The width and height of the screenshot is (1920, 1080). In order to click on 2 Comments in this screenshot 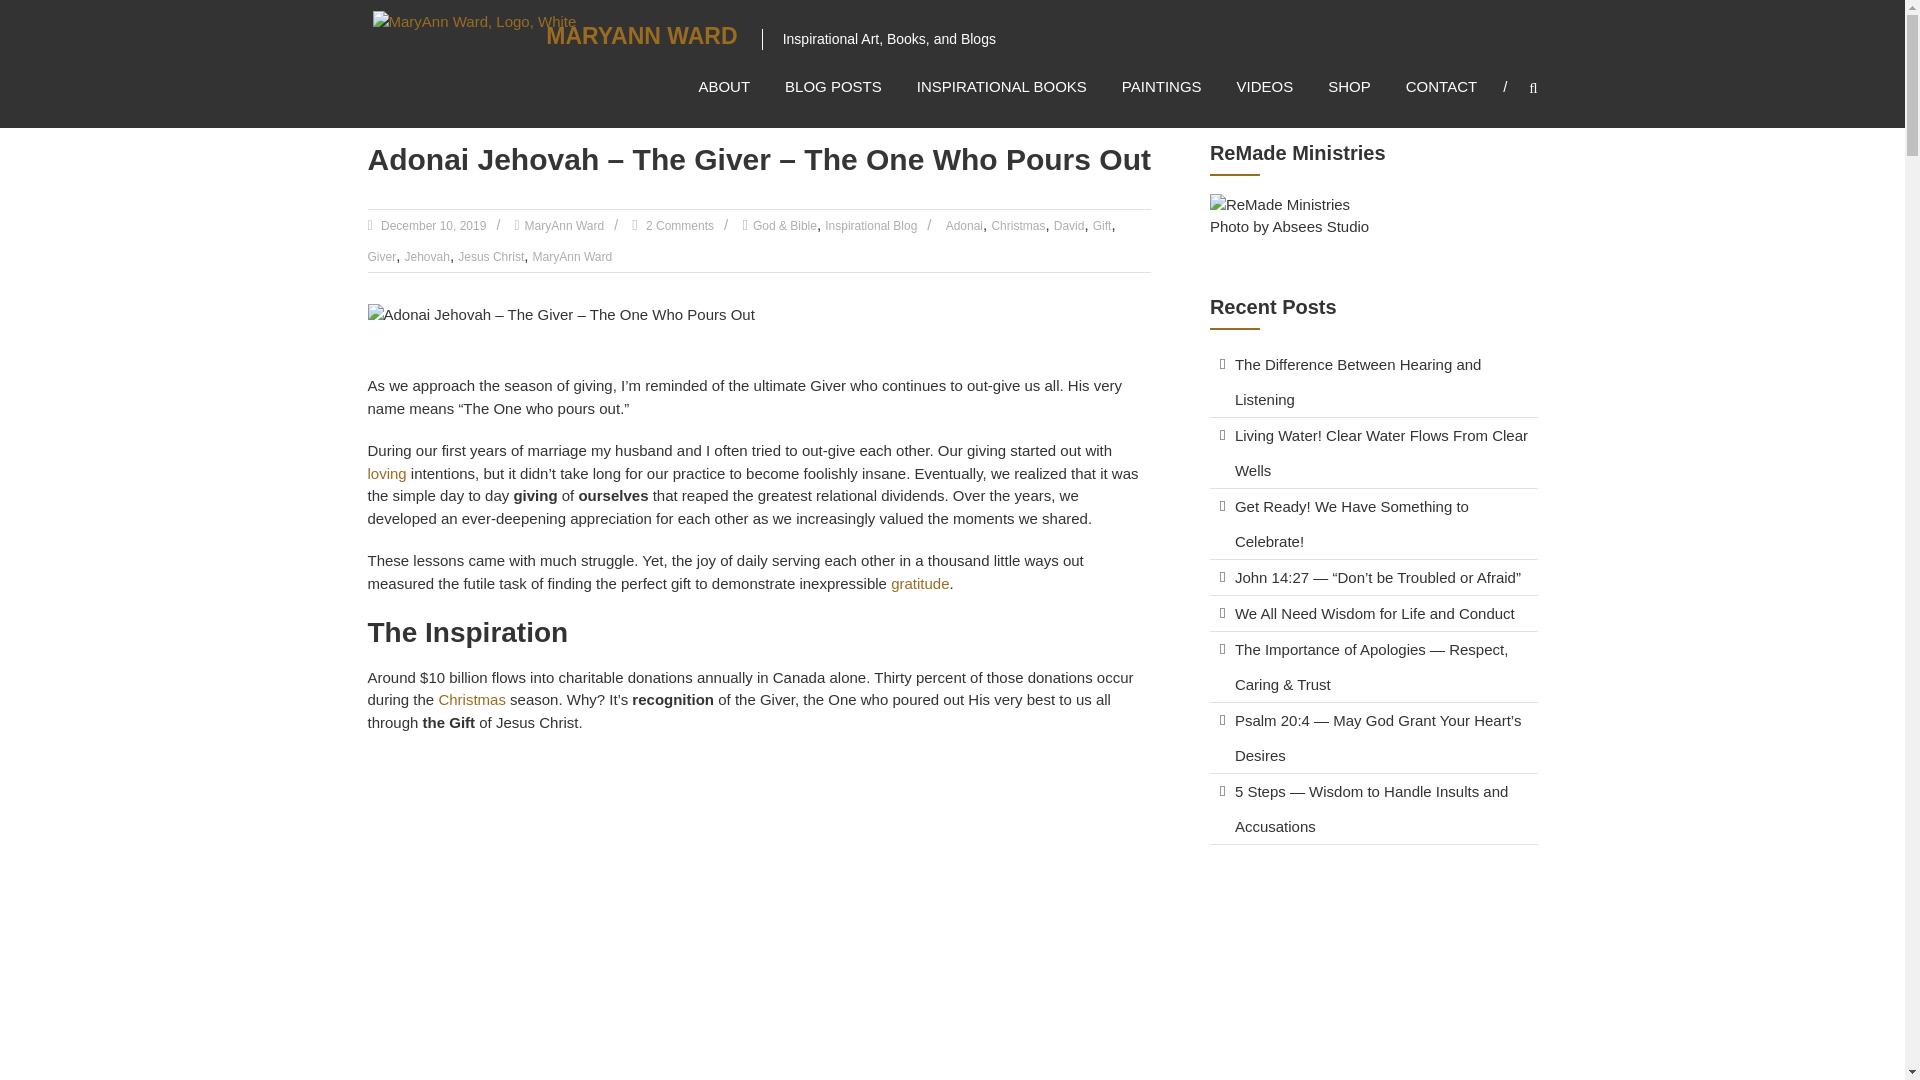, I will do `click(678, 226)`.